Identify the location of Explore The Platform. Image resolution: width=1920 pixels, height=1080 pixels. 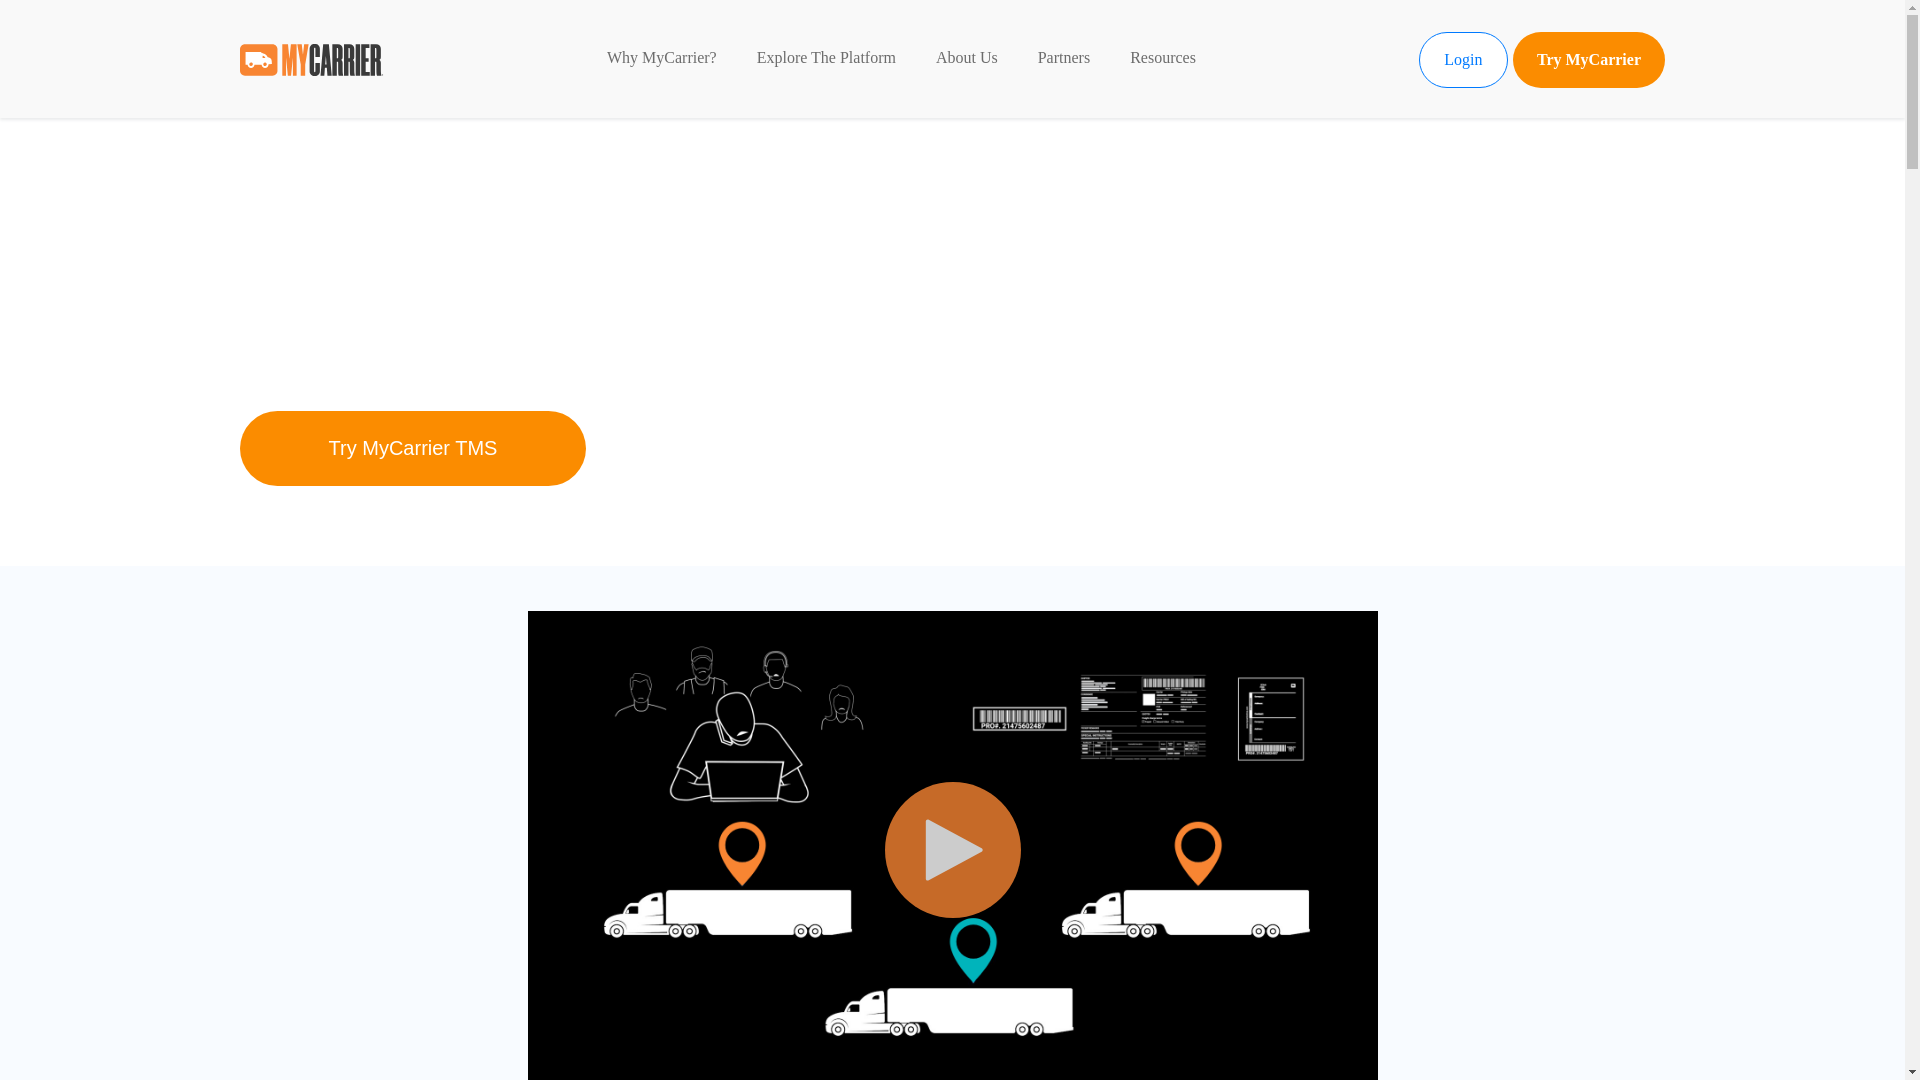
(826, 59).